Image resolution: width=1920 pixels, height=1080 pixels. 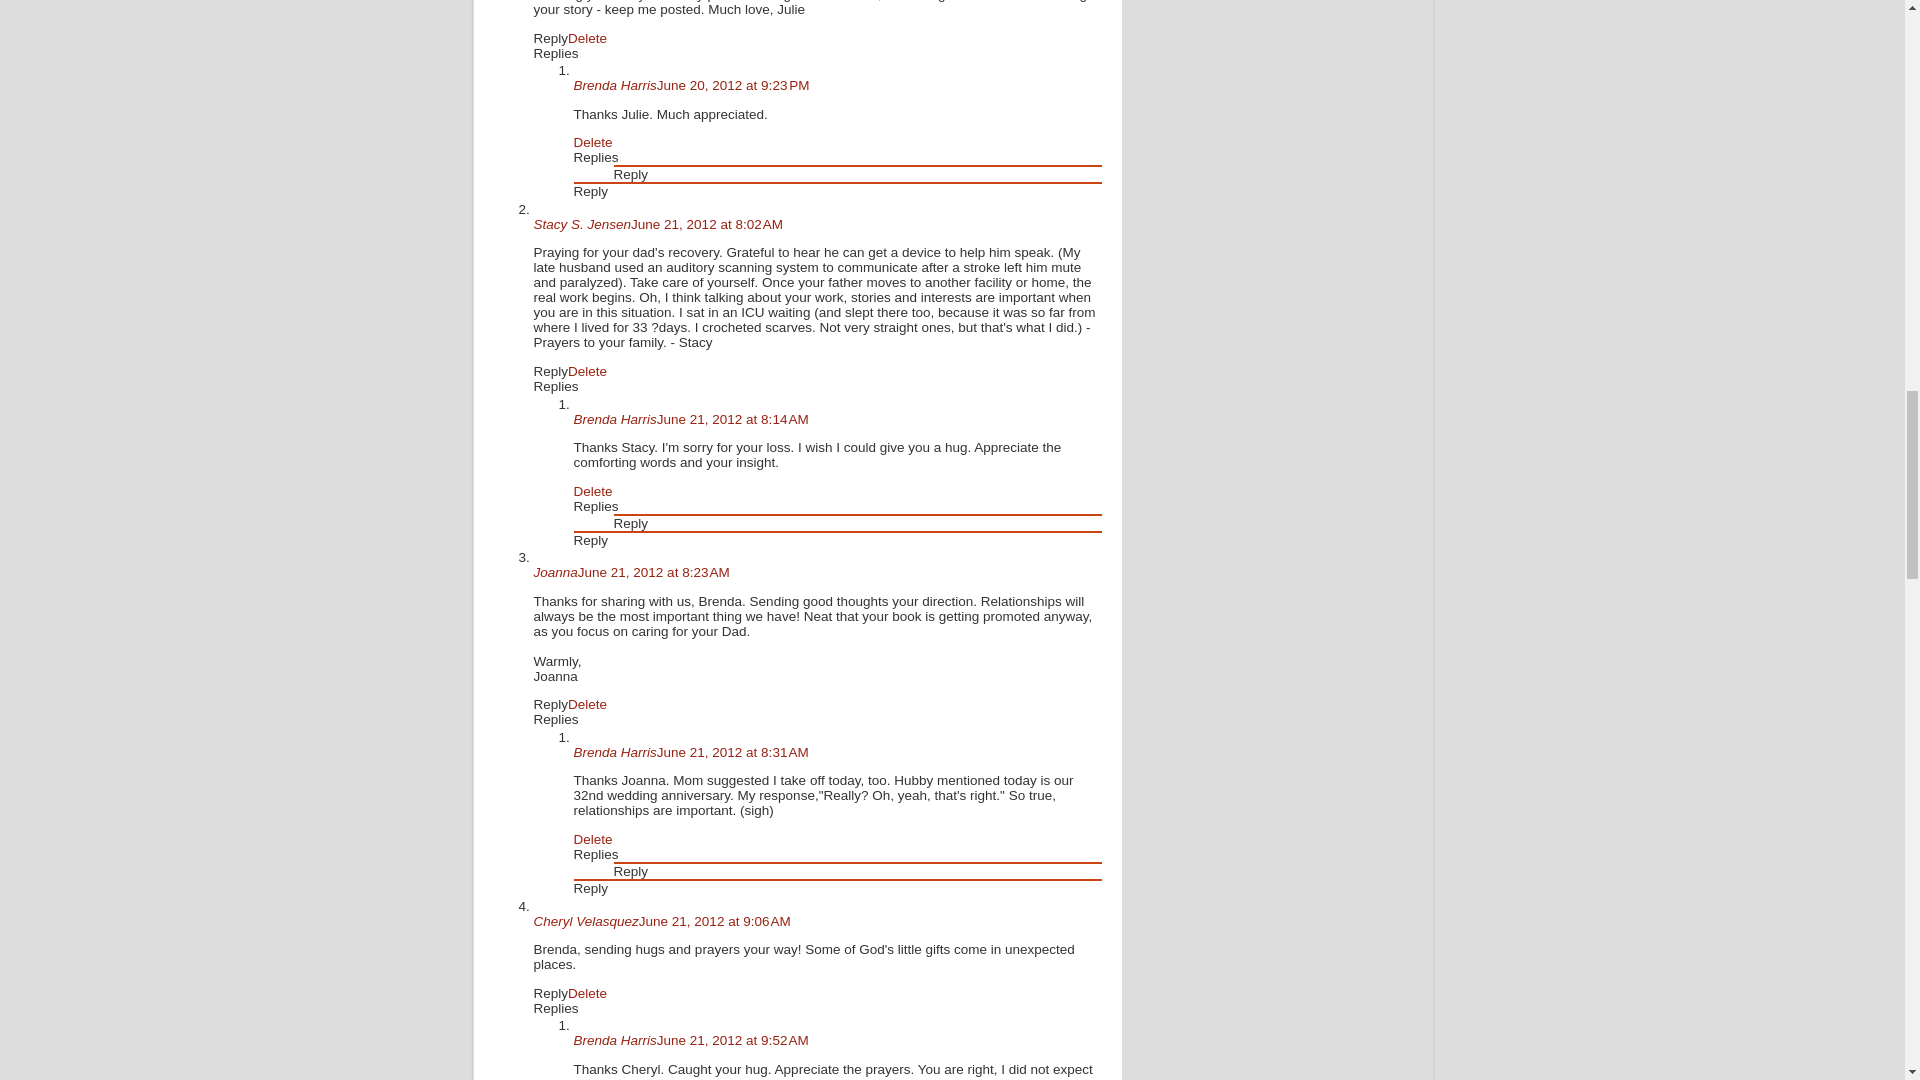 I want to click on Stacy S. Jensen, so click(x=582, y=224).